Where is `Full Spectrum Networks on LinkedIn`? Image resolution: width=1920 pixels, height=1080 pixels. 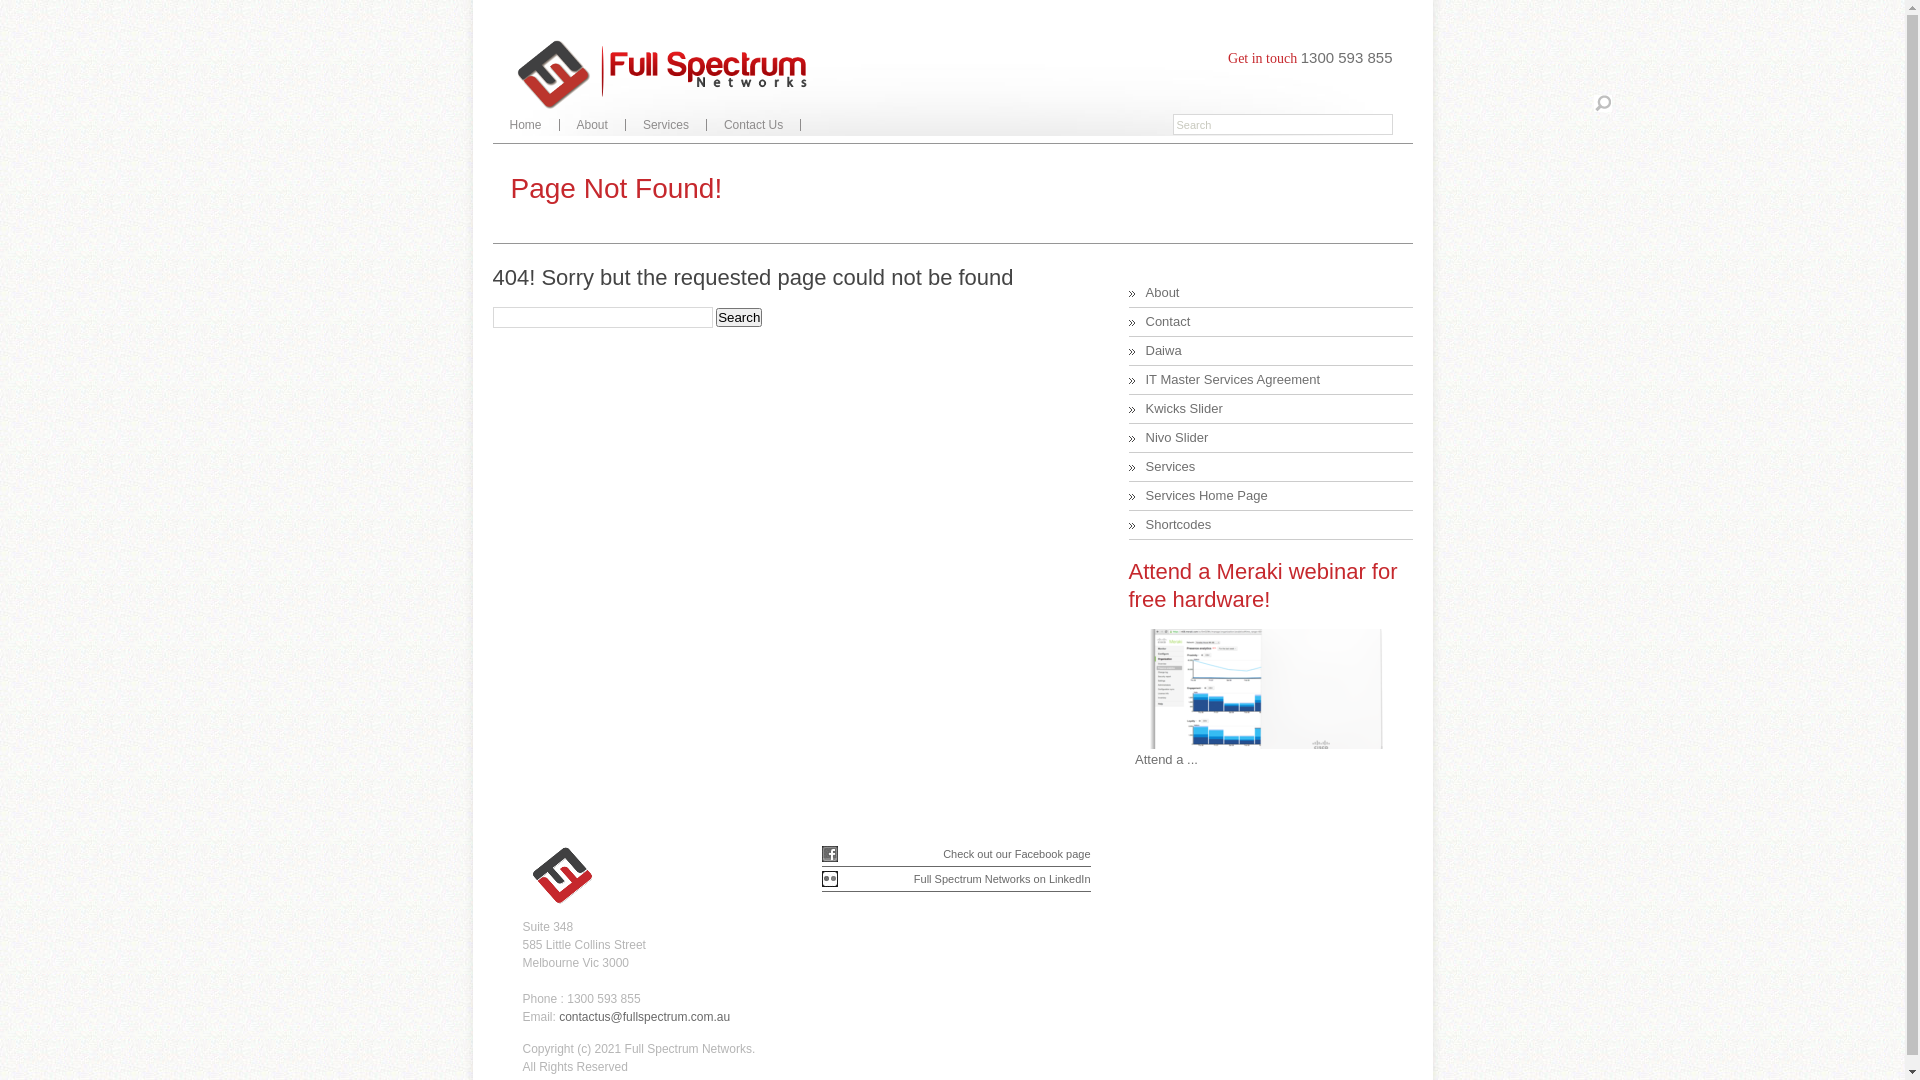 Full Spectrum Networks on LinkedIn is located at coordinates (1002, 879).